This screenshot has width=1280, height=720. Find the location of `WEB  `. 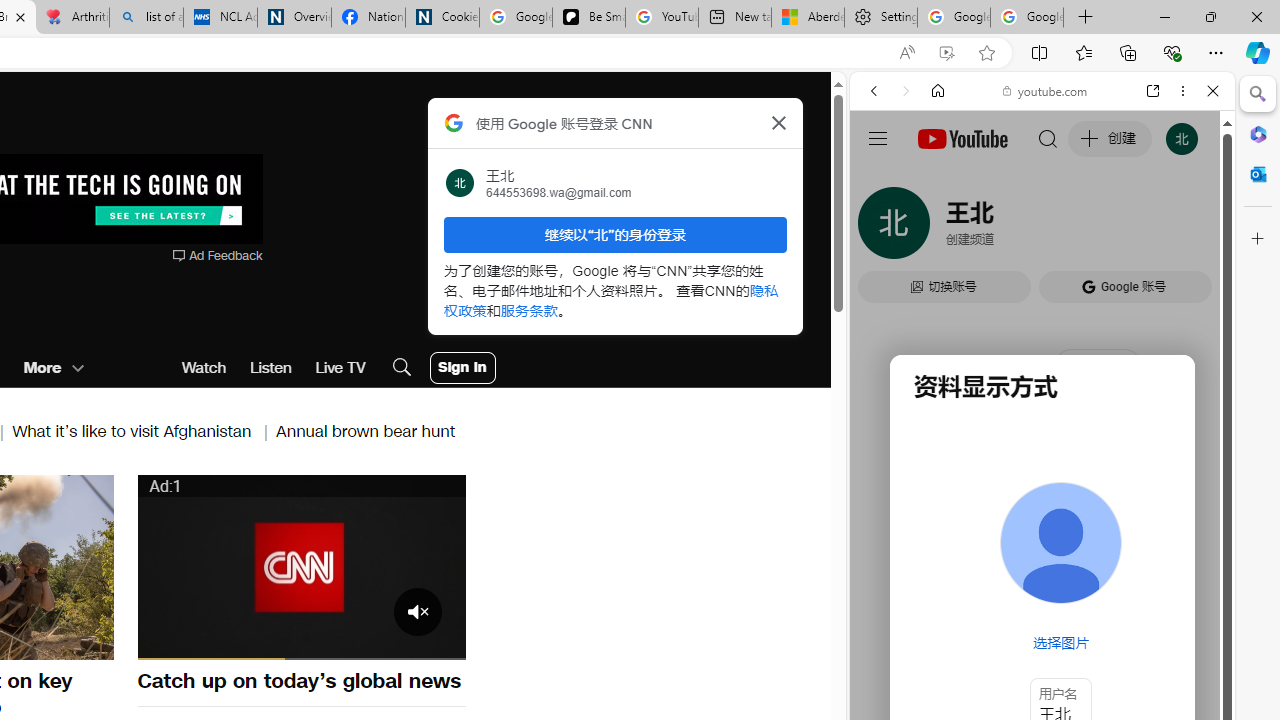

WEB   is located at coordinates (882, 228).